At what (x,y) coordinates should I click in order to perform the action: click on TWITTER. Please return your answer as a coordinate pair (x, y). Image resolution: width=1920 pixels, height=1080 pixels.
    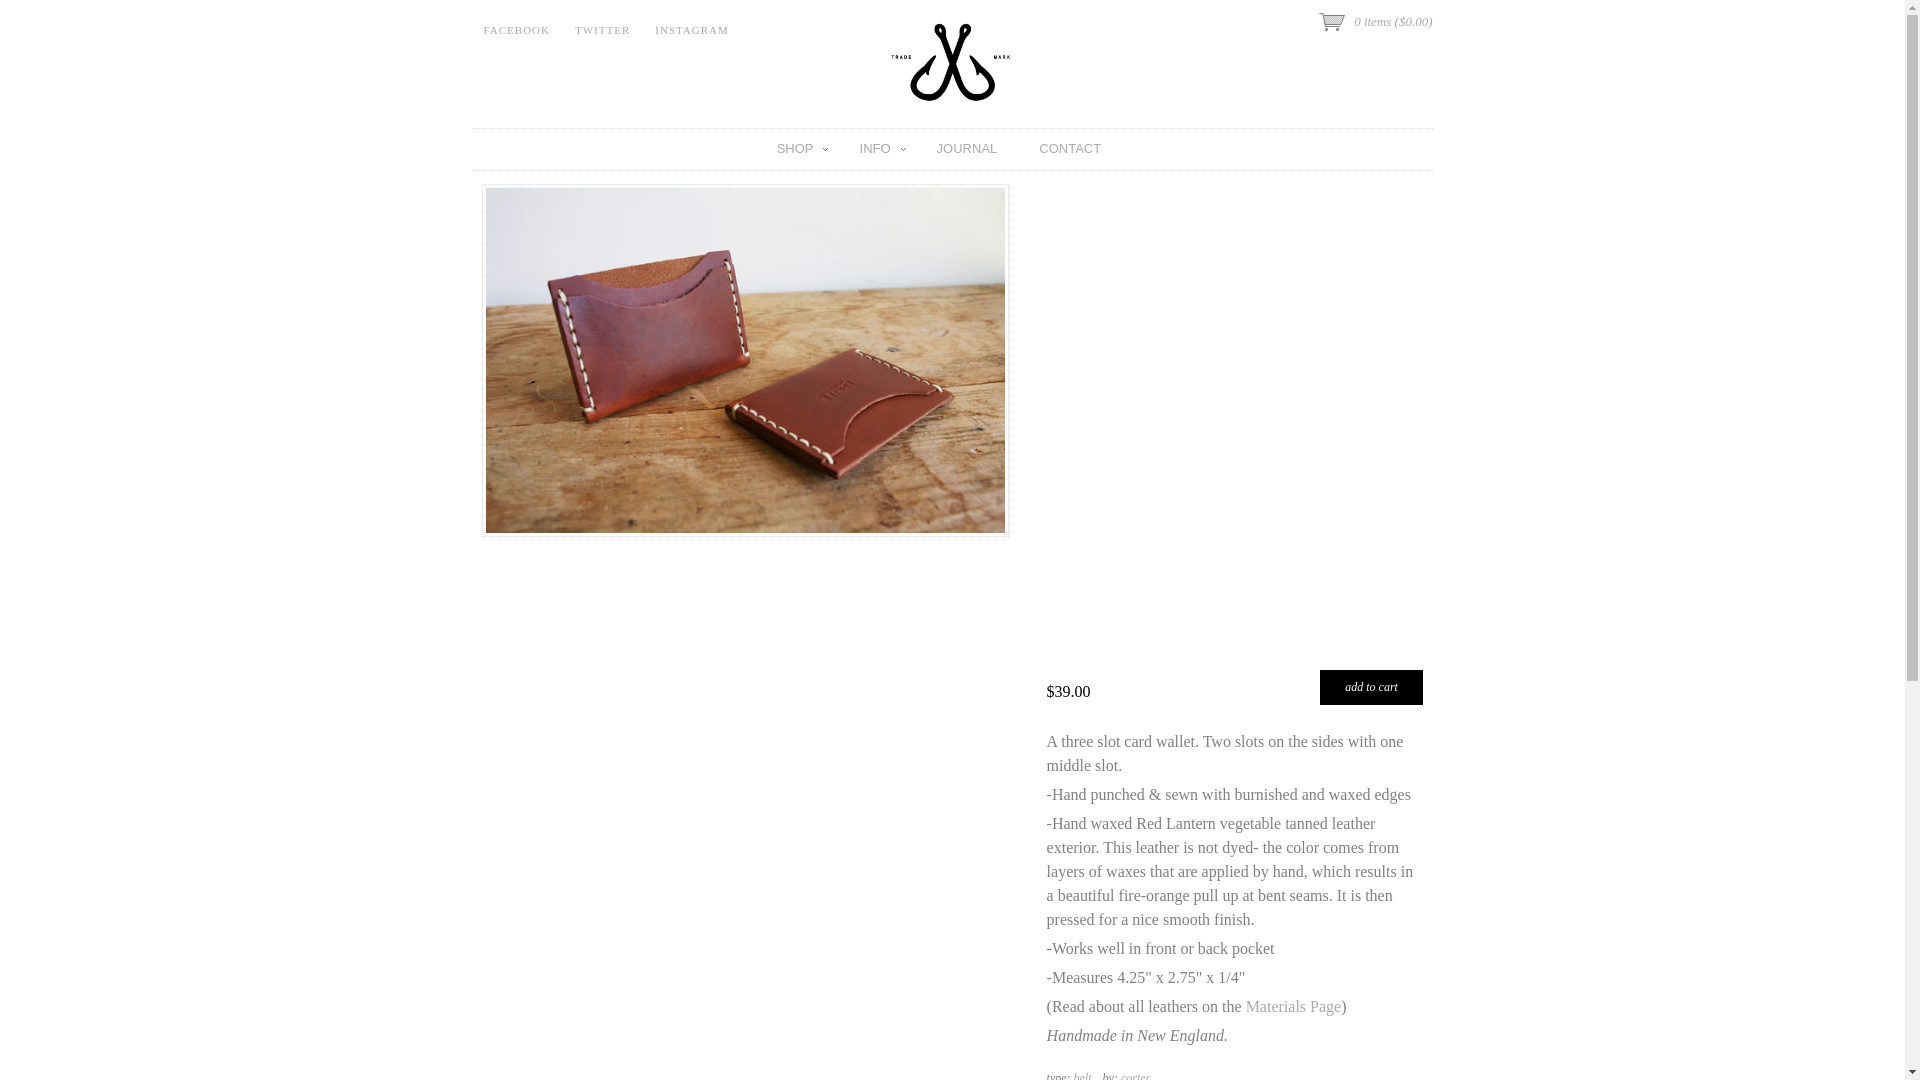
    Looking at the image, I should click on (602, 24).